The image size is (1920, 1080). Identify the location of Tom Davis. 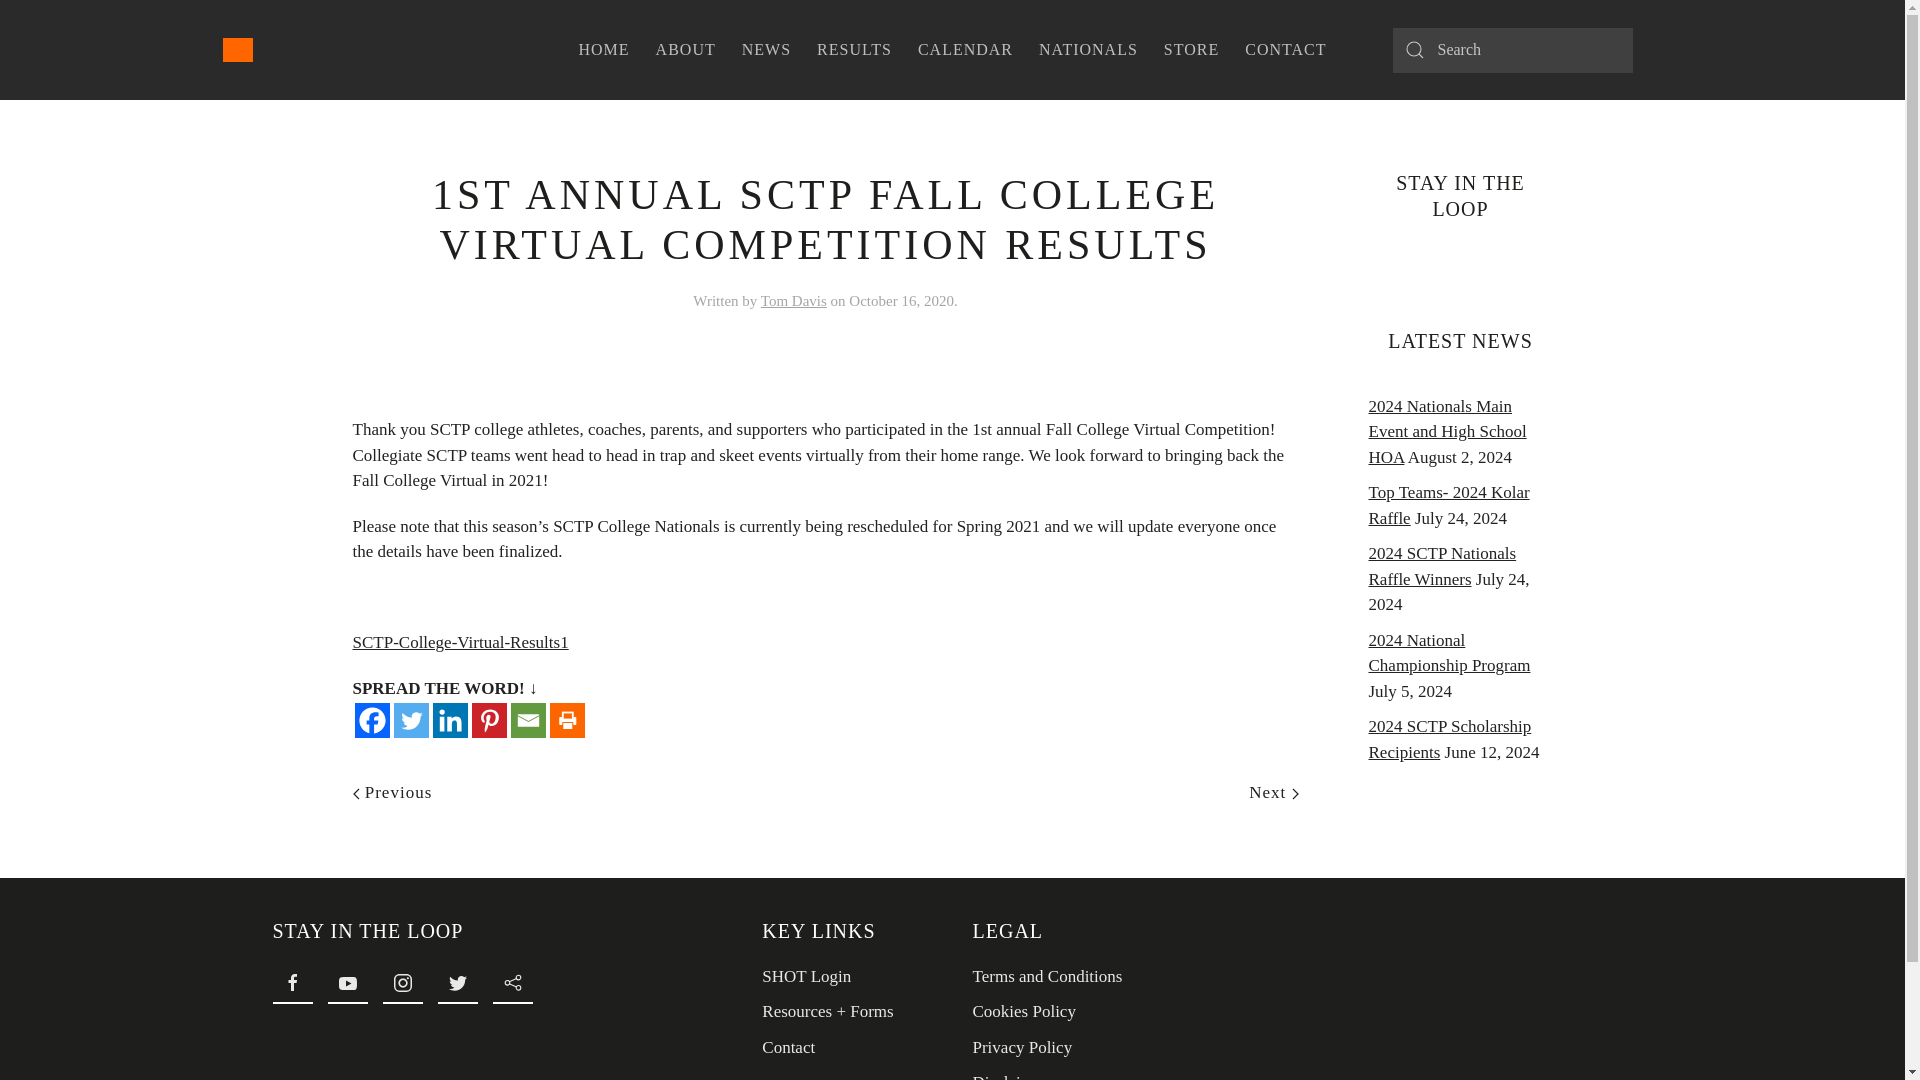
(794, 300).